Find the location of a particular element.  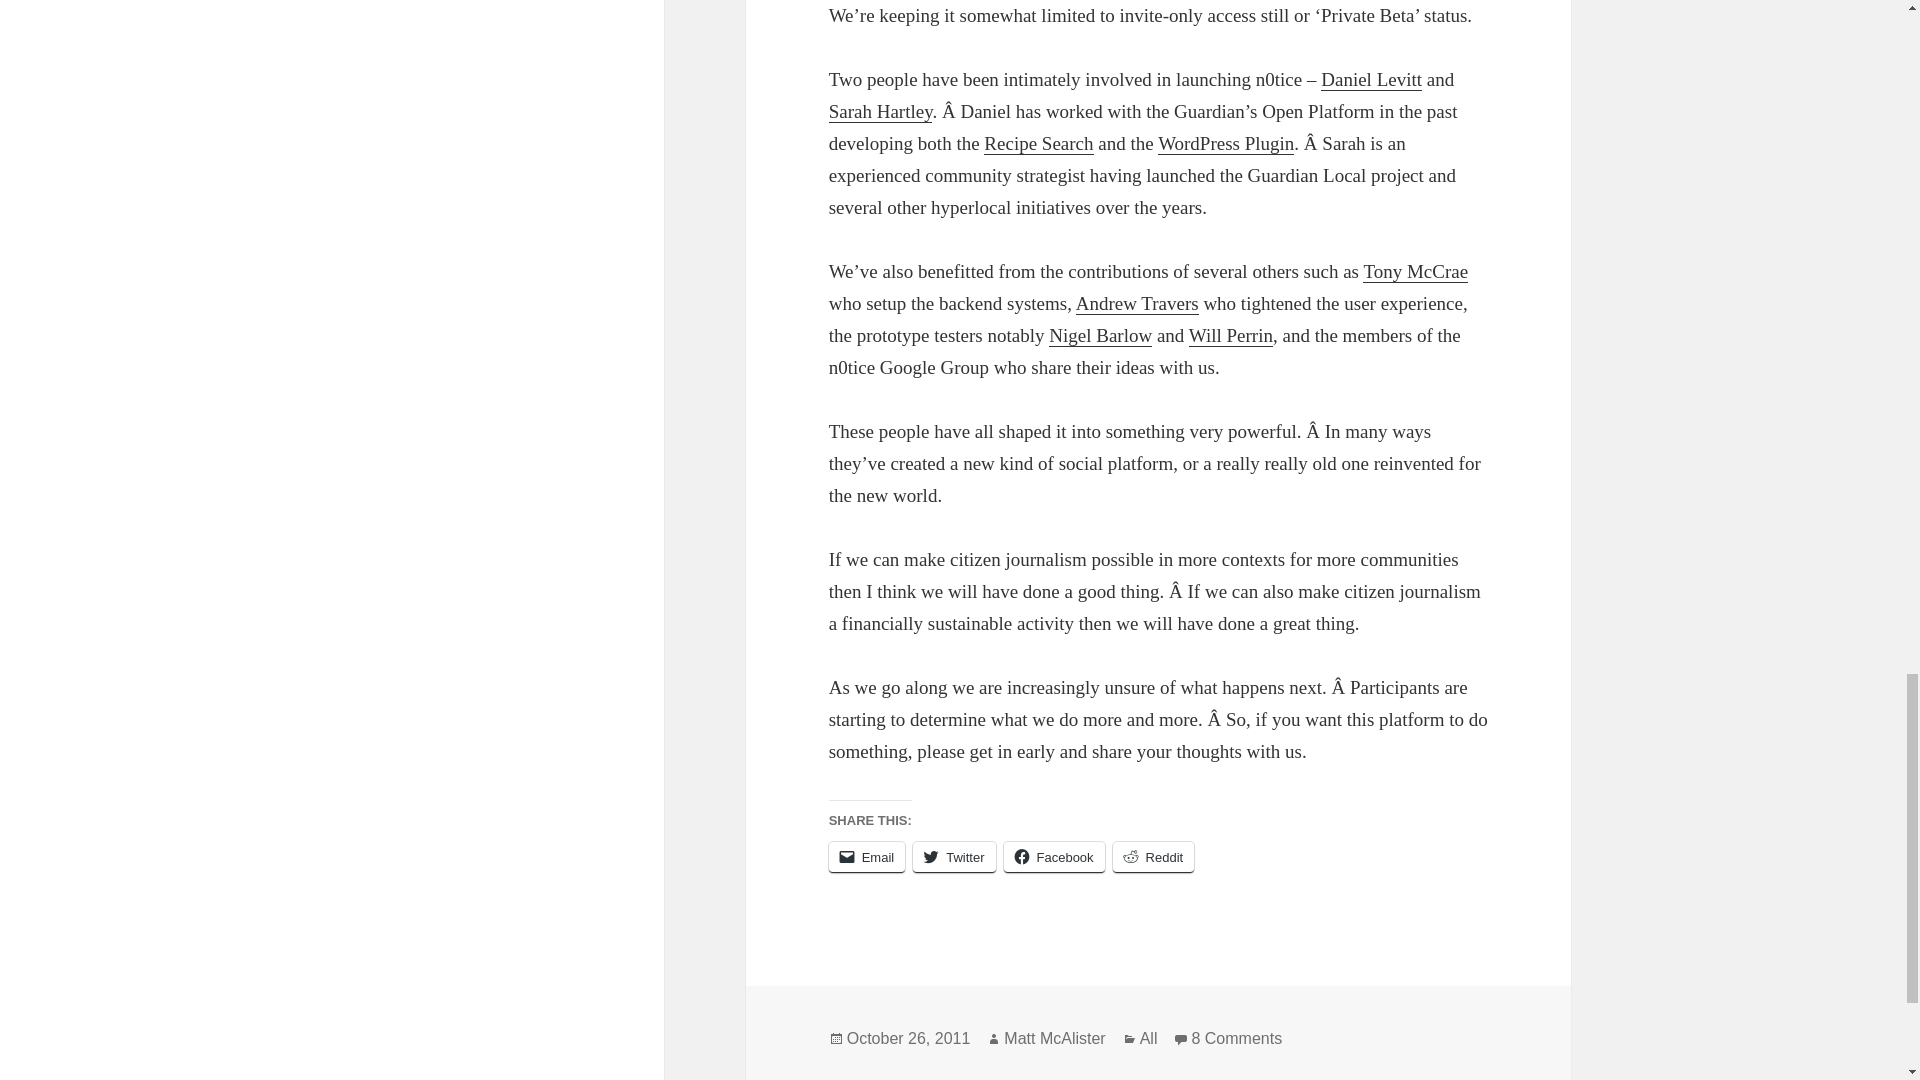

Andrew Travers is located at coordinates (1136, 304).